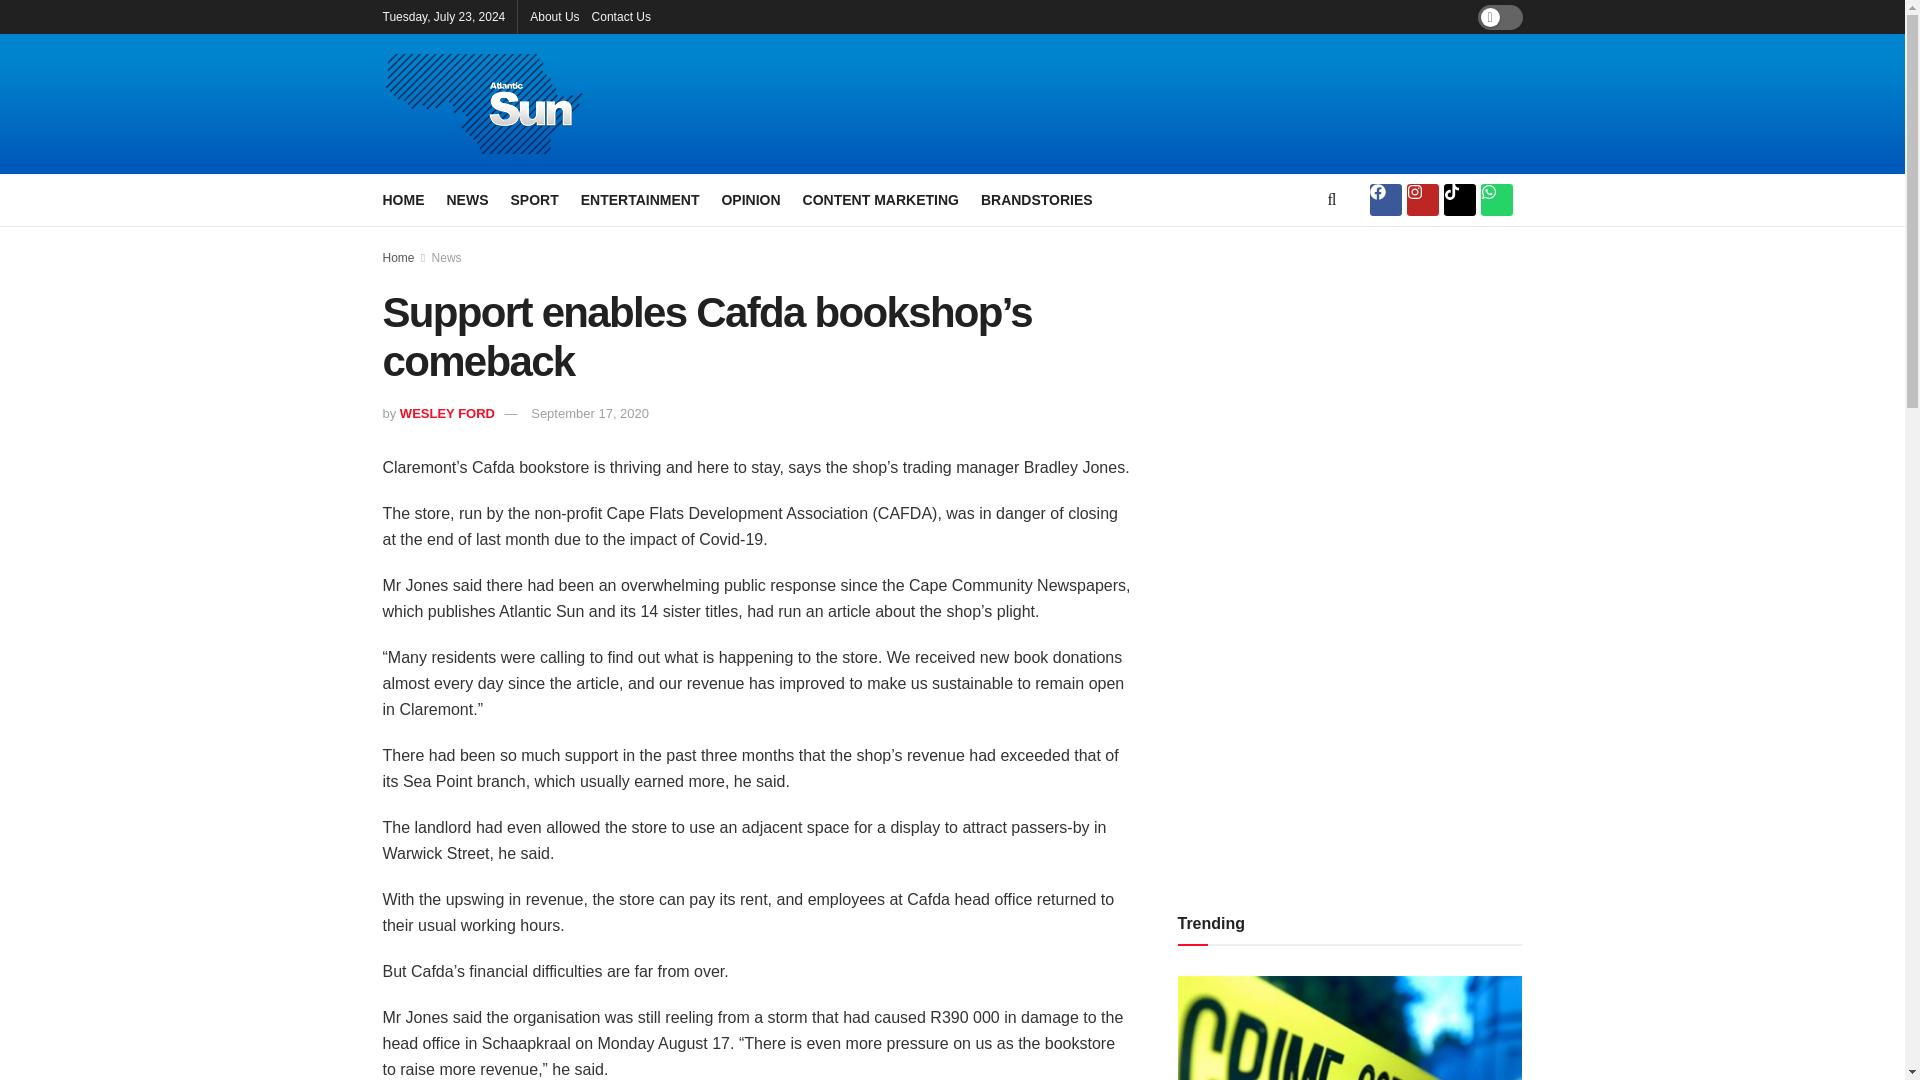  I want to click on 3rd party ad content, so click(1172, 104).